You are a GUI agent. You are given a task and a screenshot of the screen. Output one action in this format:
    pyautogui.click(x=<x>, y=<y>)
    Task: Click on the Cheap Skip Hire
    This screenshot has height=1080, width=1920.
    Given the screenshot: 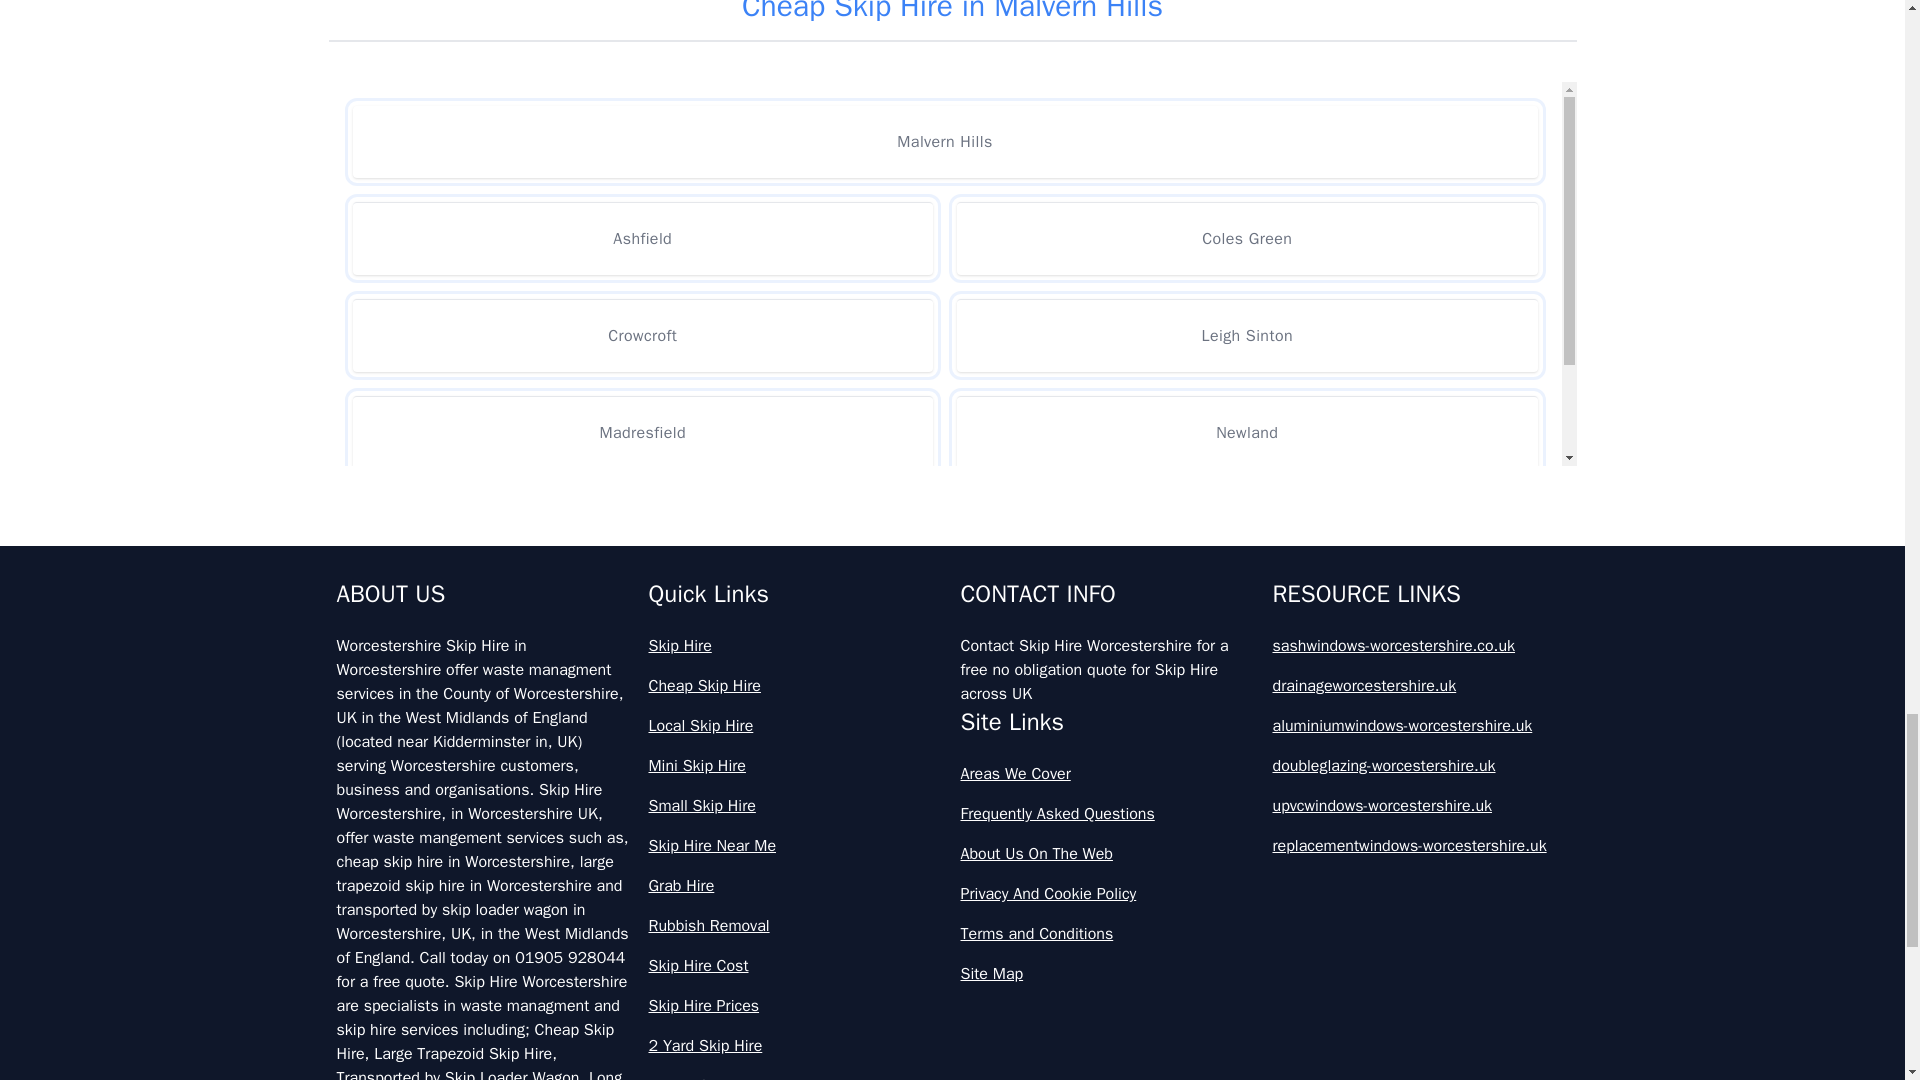 What is the action you would take?
    pyautogui.click(x=796, y=685)
    